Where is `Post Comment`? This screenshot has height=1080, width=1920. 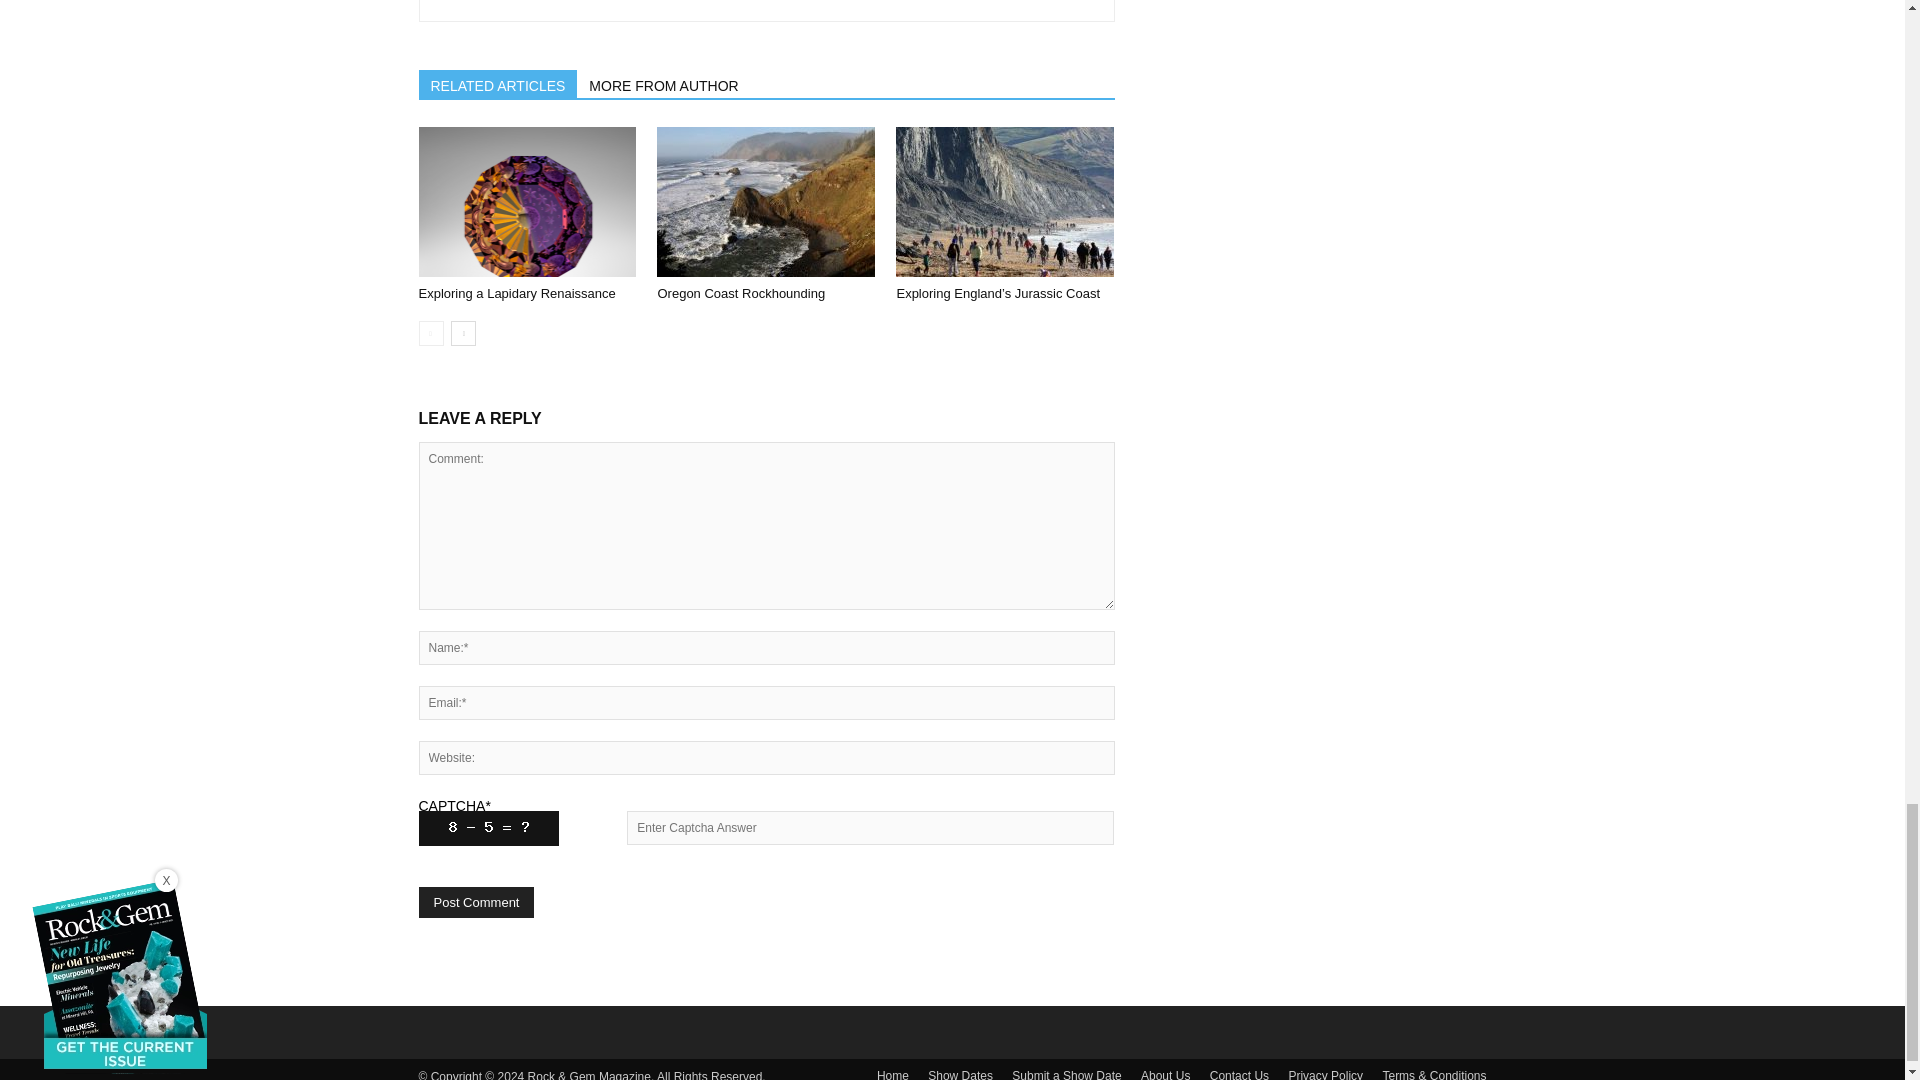
Post Comment is located at coordinates (476, 902).